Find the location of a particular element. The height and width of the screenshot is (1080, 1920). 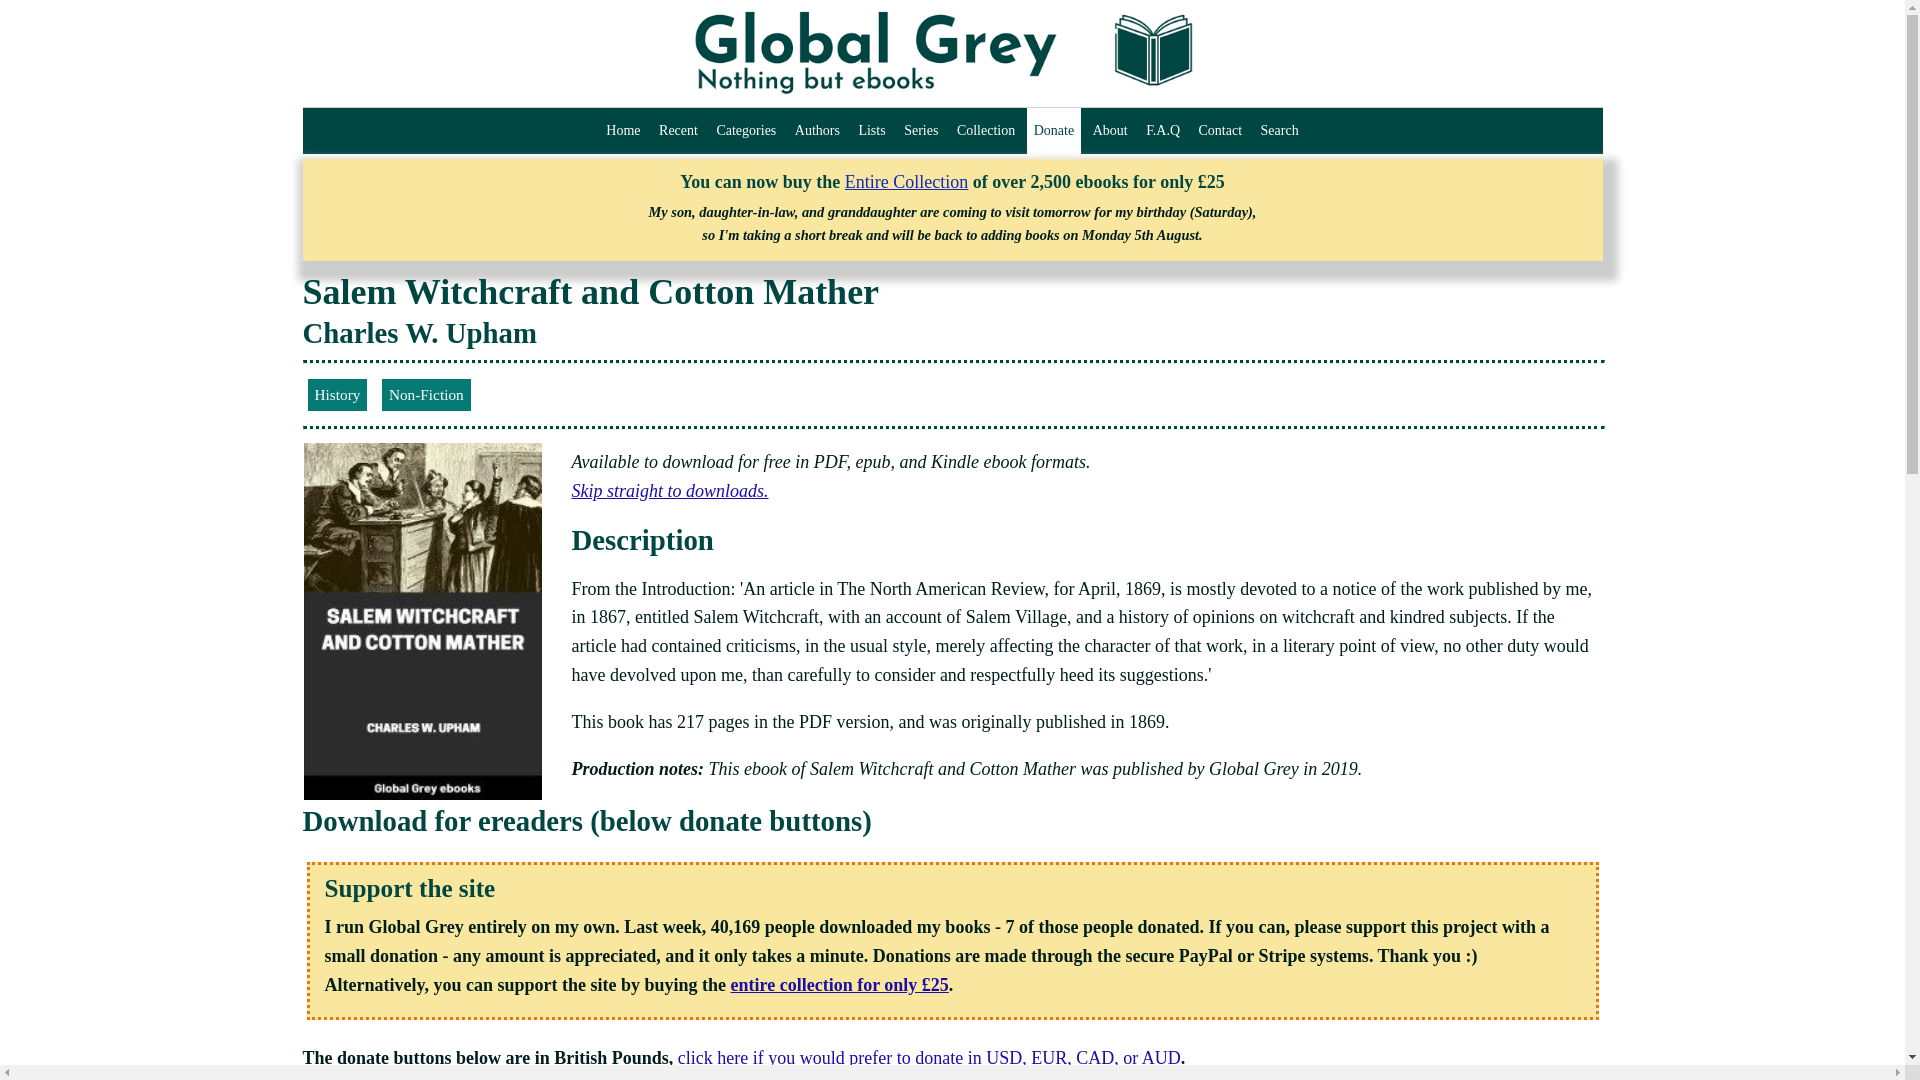

Categories is located at coordinates (746, 131).